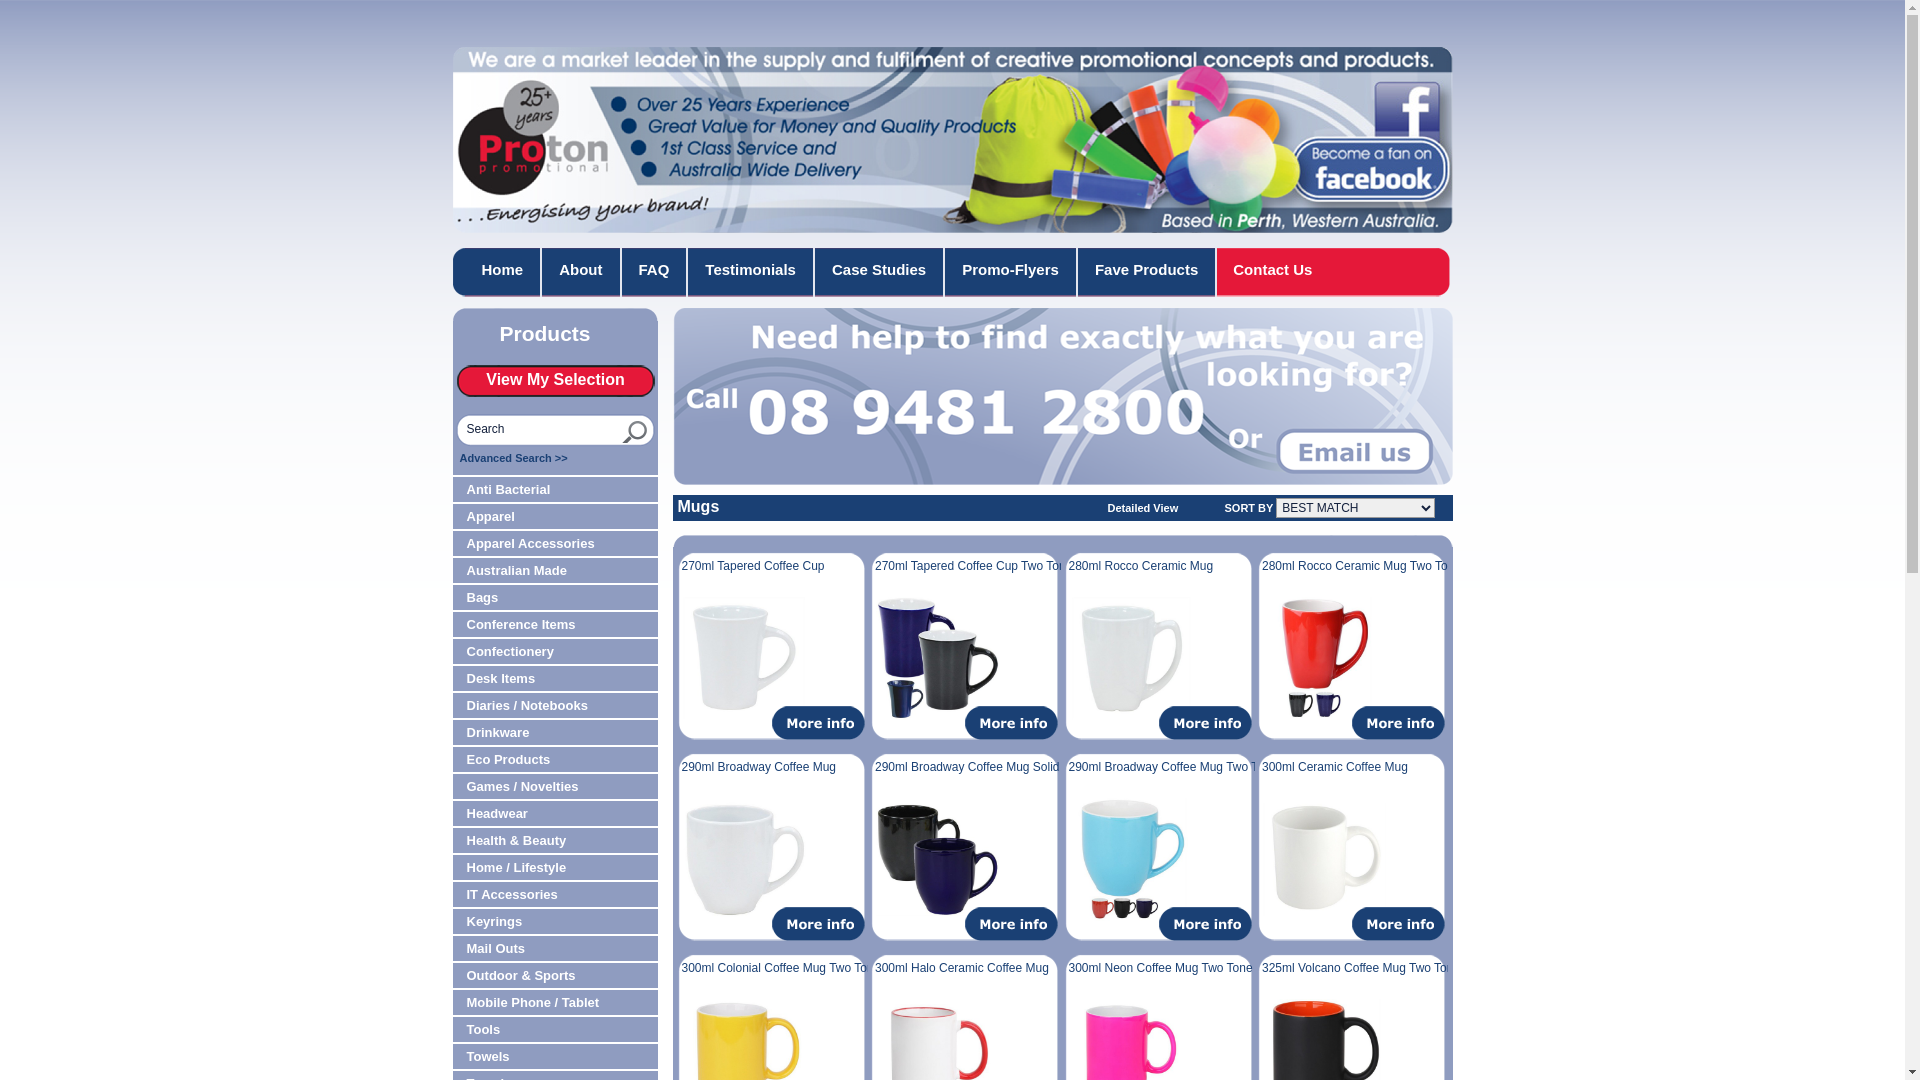 Image resolution: width=1920 pixels, height=1080 pixels. What do you see at coordinates (880, 272) in the screenshot?
I see `Case Studies` at bounding box center [880, 272].